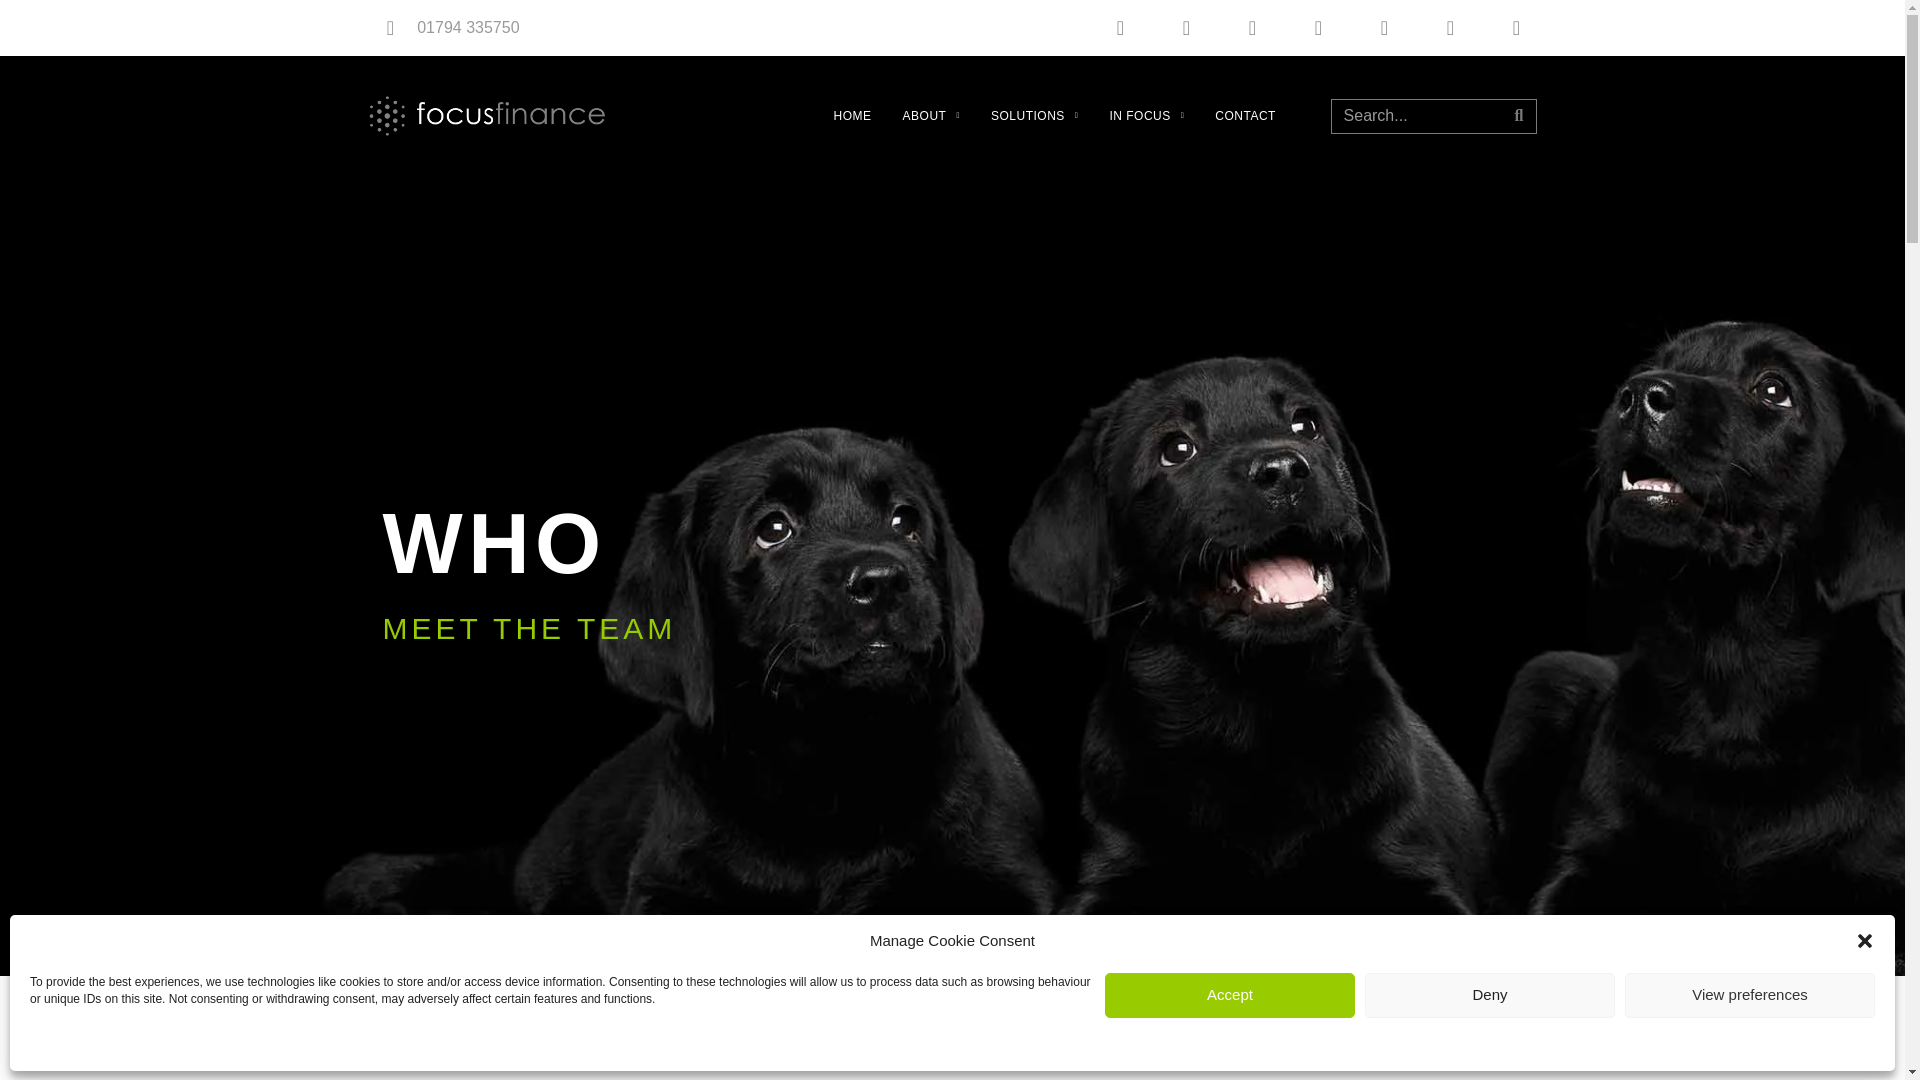 The width and height of the screenshot is (1920, 1080). What do you see at coordinates (1034, 116) in the screenshot?
I see `SOLUTIONS` at bounding box center [1034, 116].